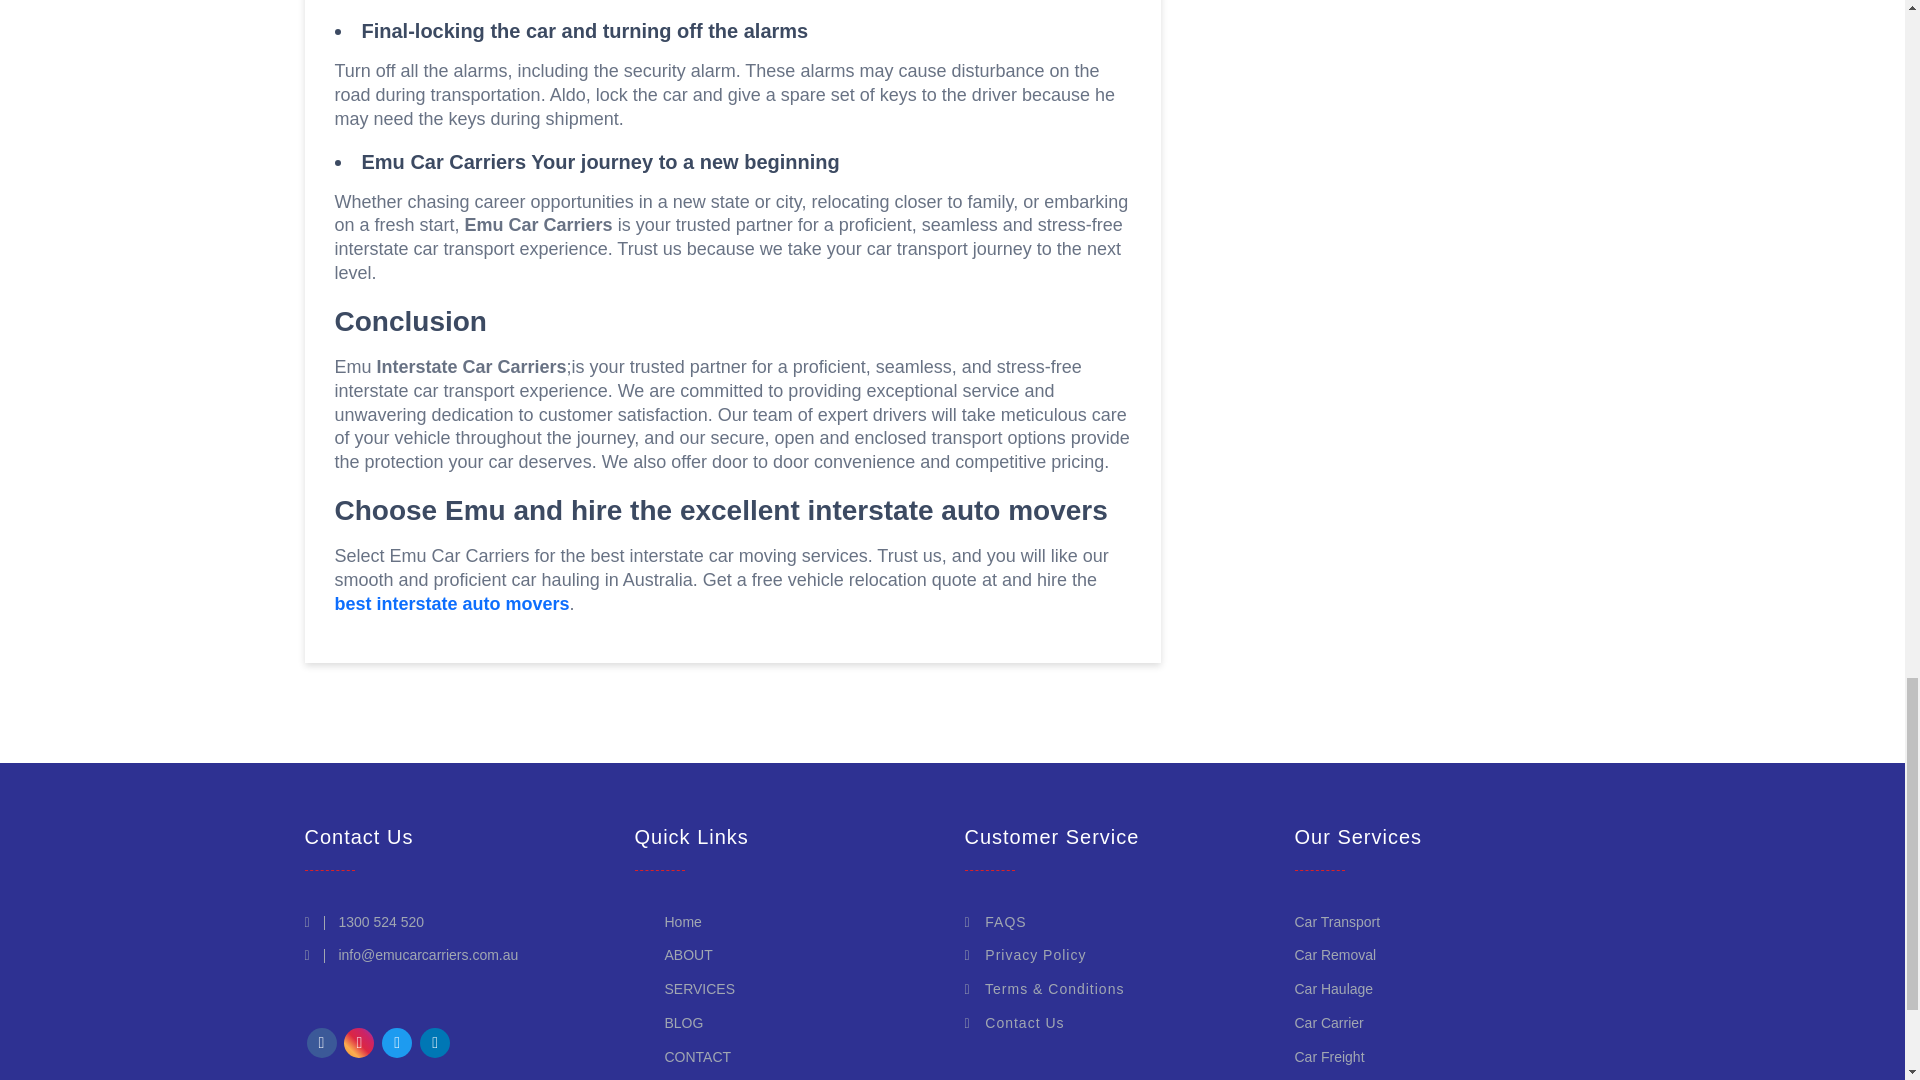  What do you see at coordinates (700, 988) in the screenshot?
I see `SERVICES` at bounding box center [700, 988].